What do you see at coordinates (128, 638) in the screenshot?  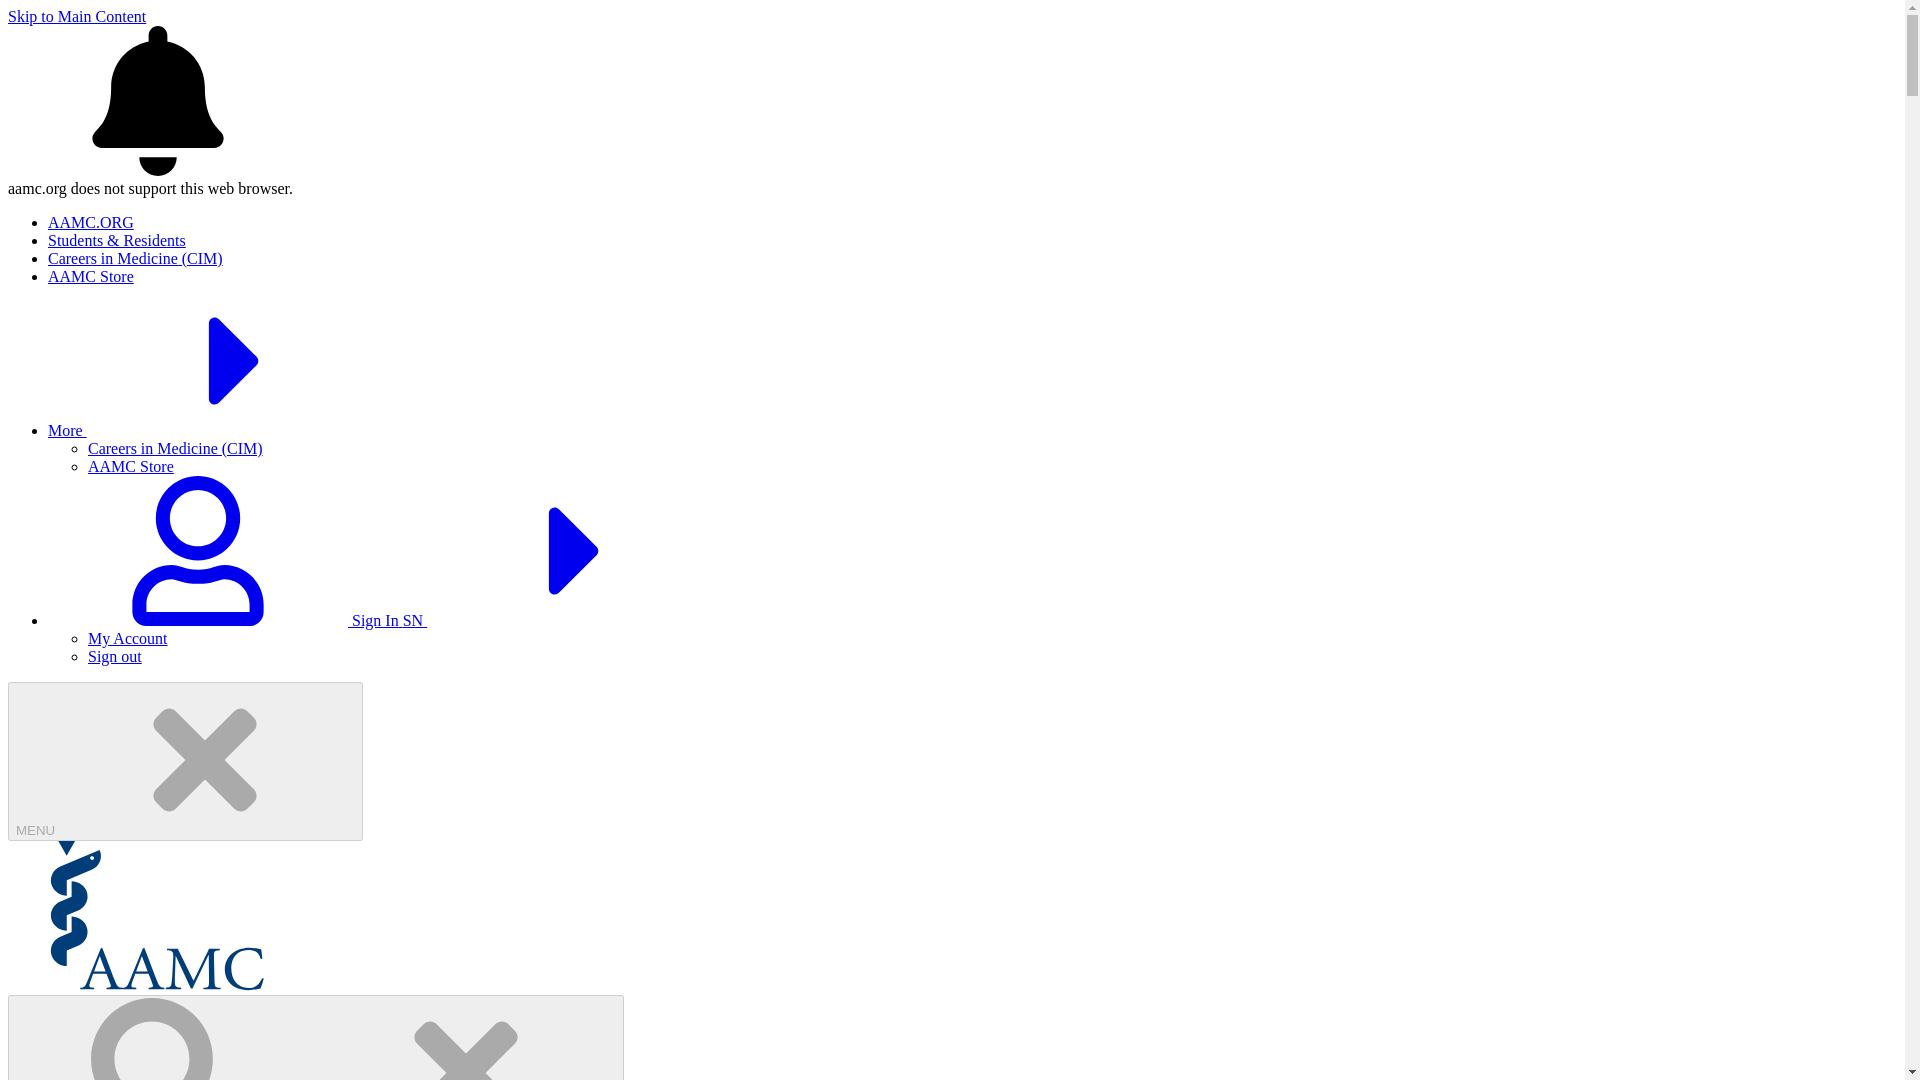 I see `My Account` at bounding box center [128, 638].